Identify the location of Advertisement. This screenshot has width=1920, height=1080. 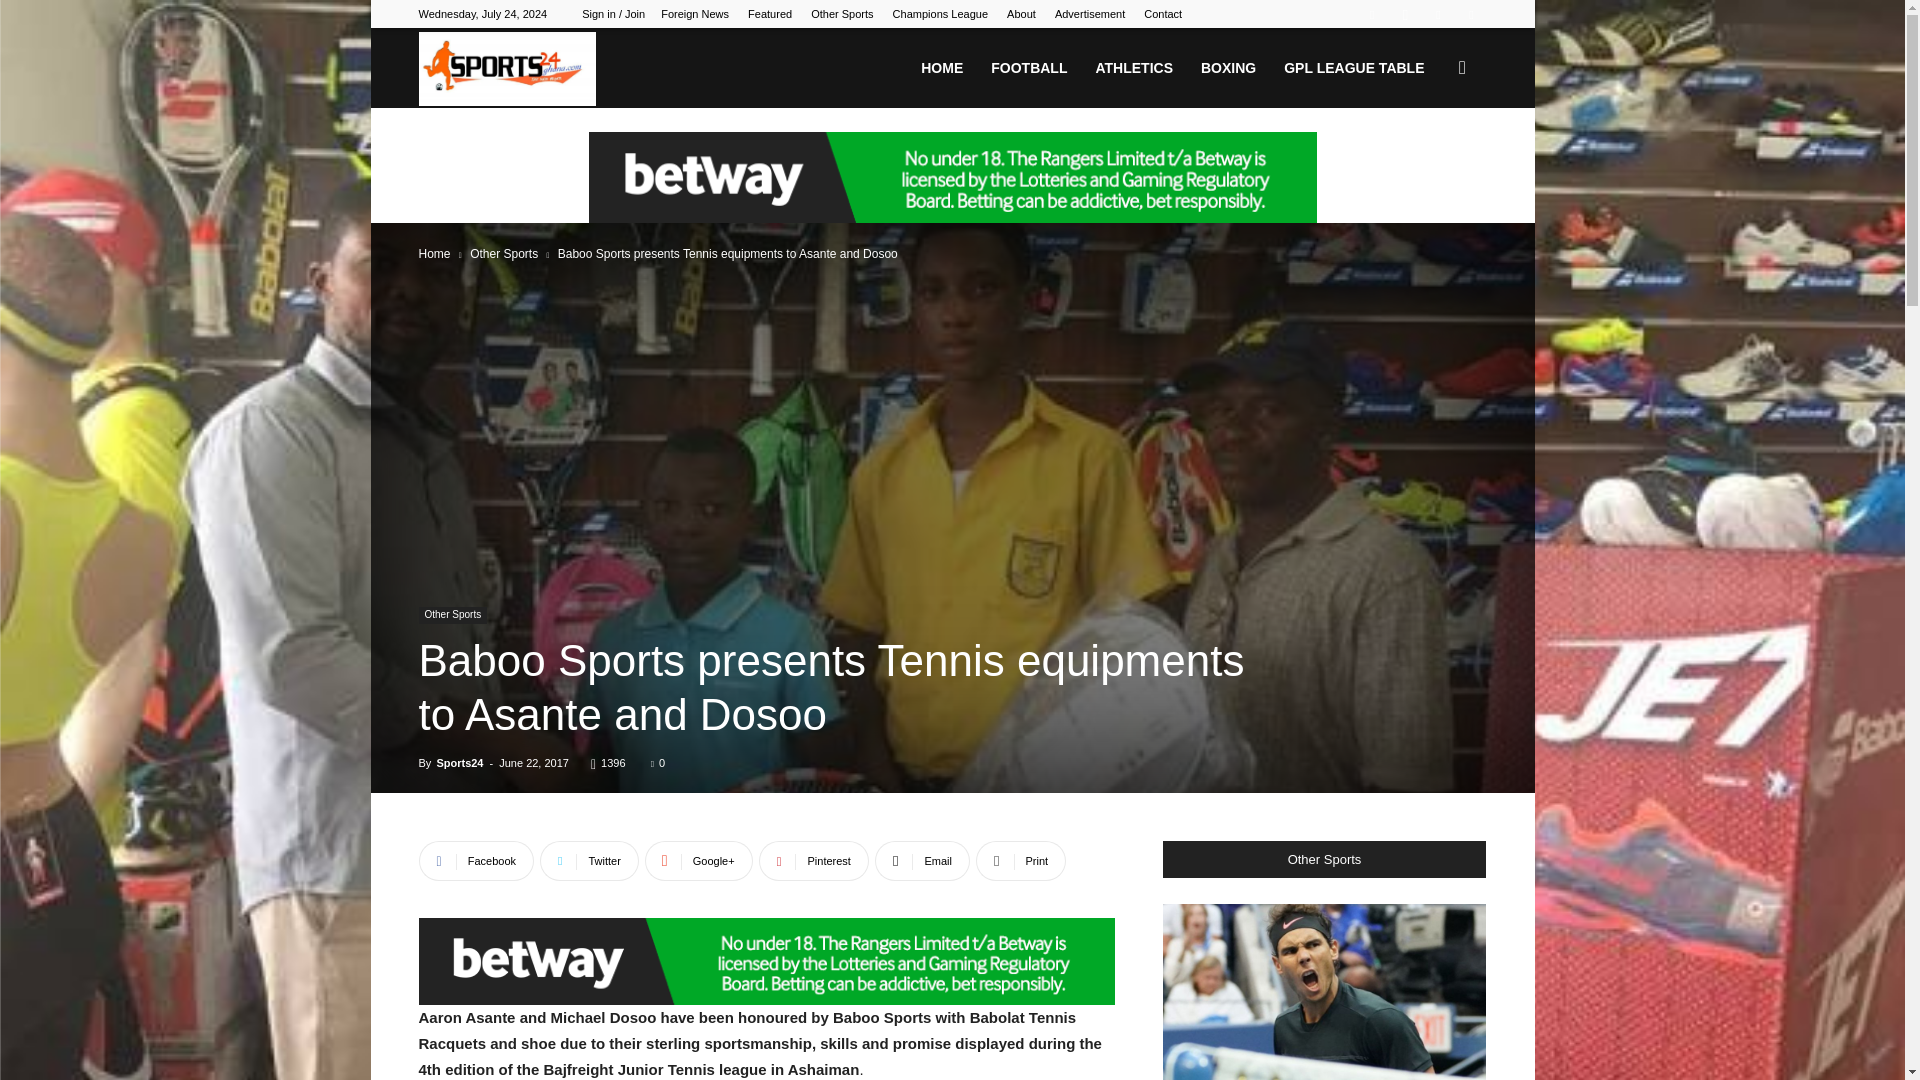
(1090, 14).